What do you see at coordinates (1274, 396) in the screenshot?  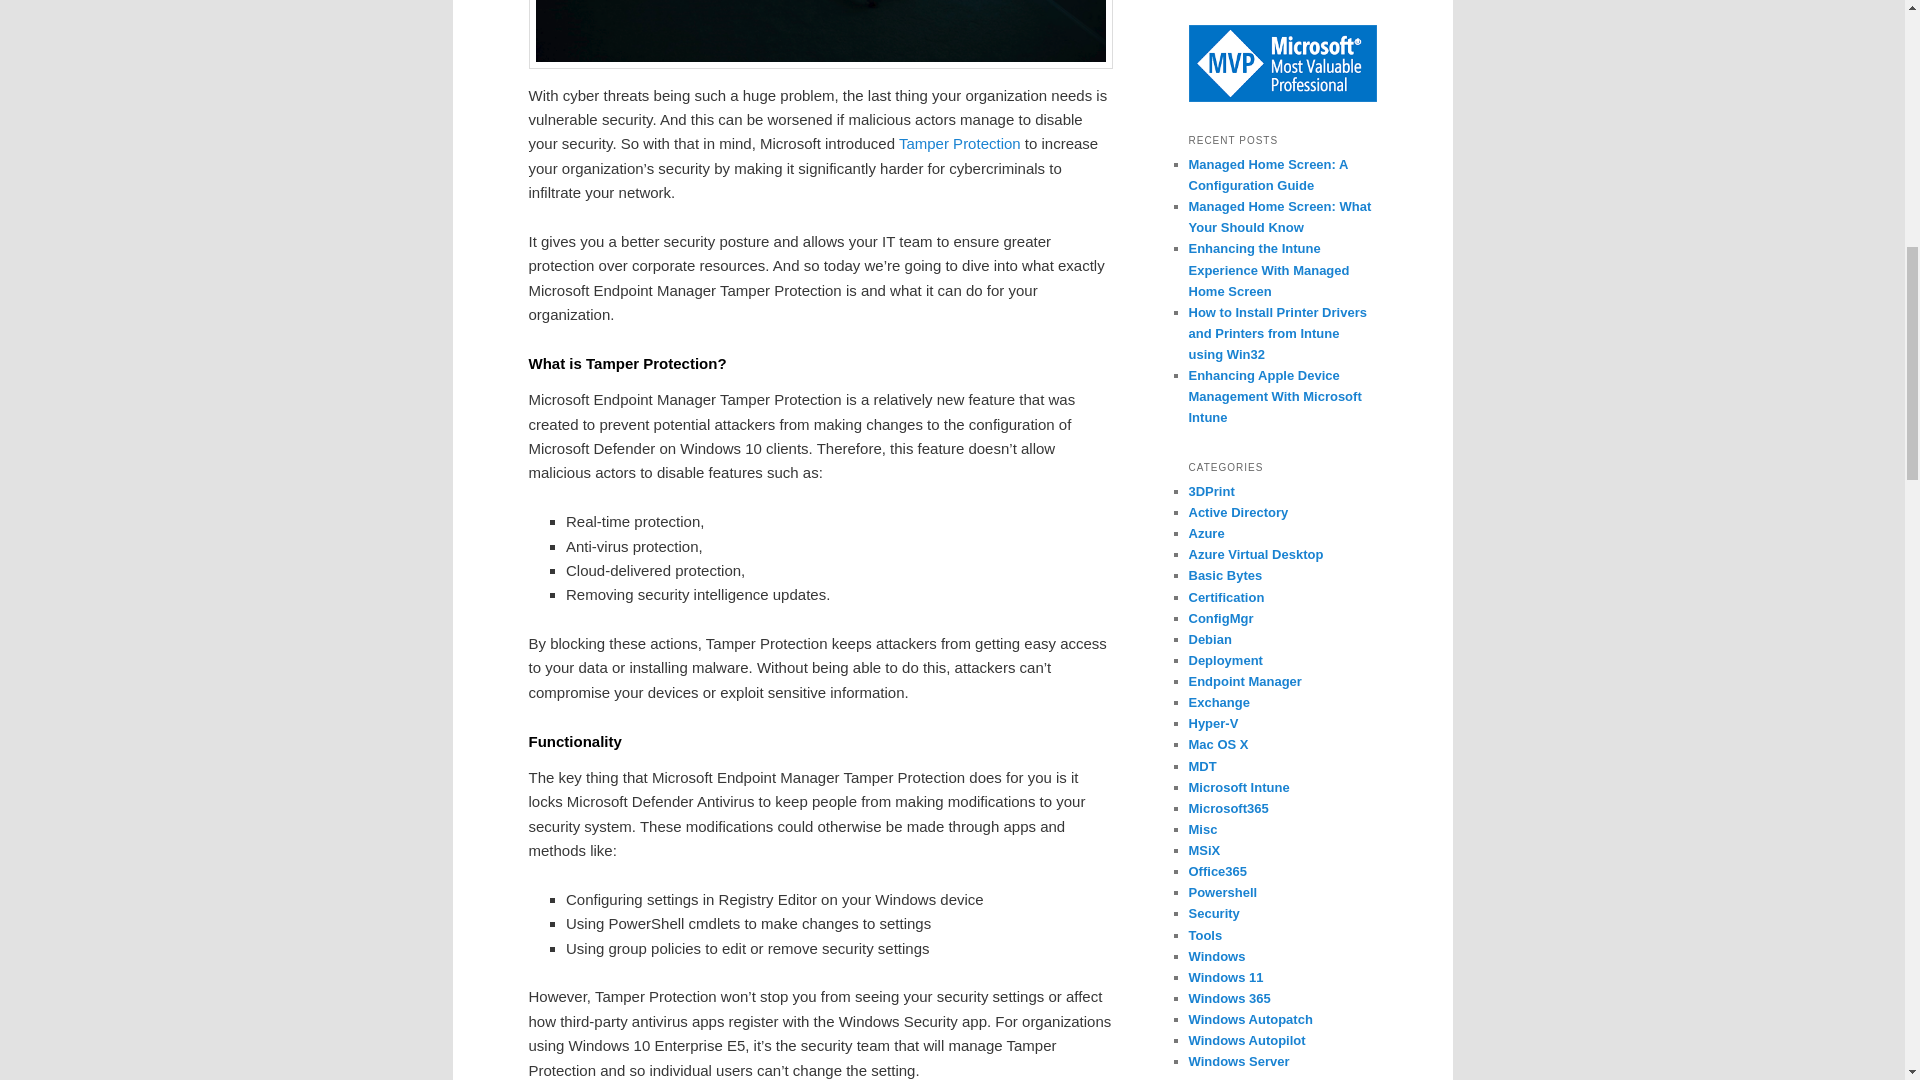 I see `Enhancing Apple Device Management With Microsoft Intune` at bounding box center [1274, 396].